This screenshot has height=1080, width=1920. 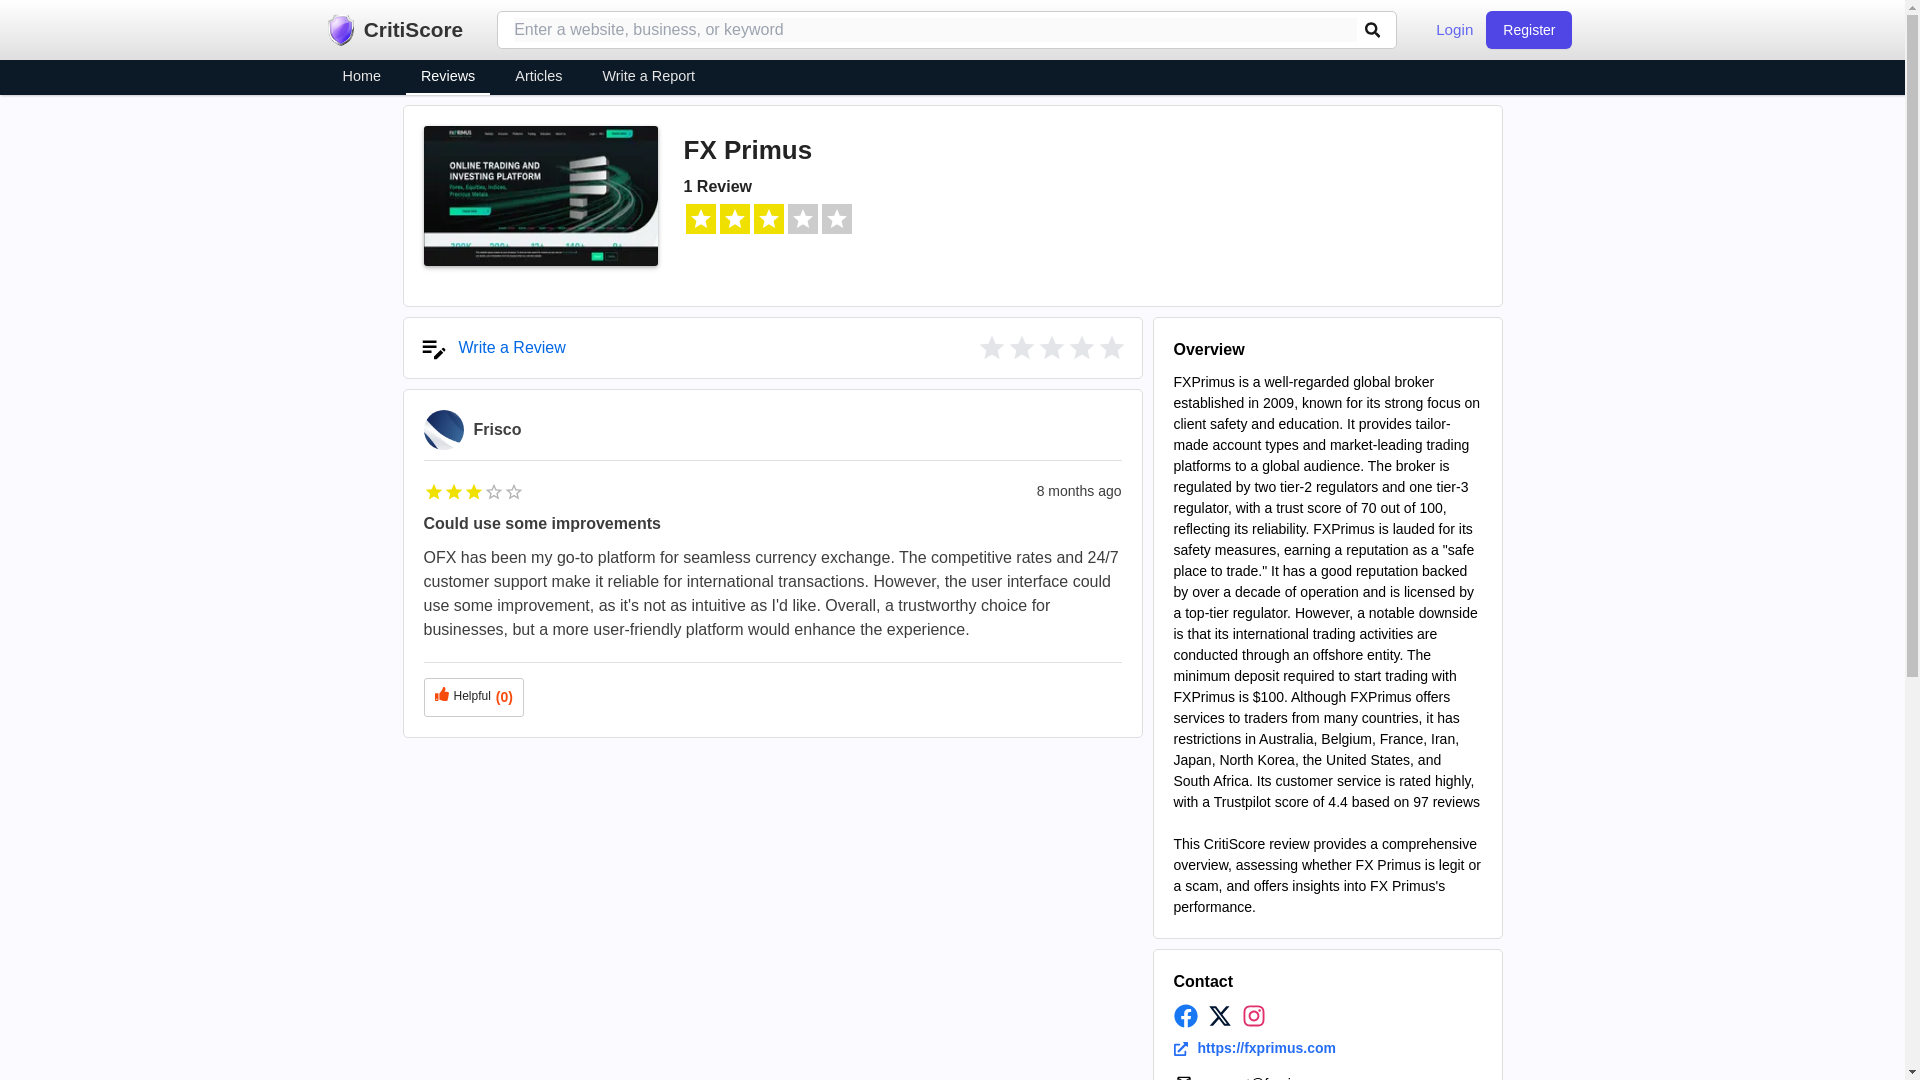 What do you see at coordinates (1050, 347) in the screenshot?
I see `Write a review` at bounding box center [1050, 347].